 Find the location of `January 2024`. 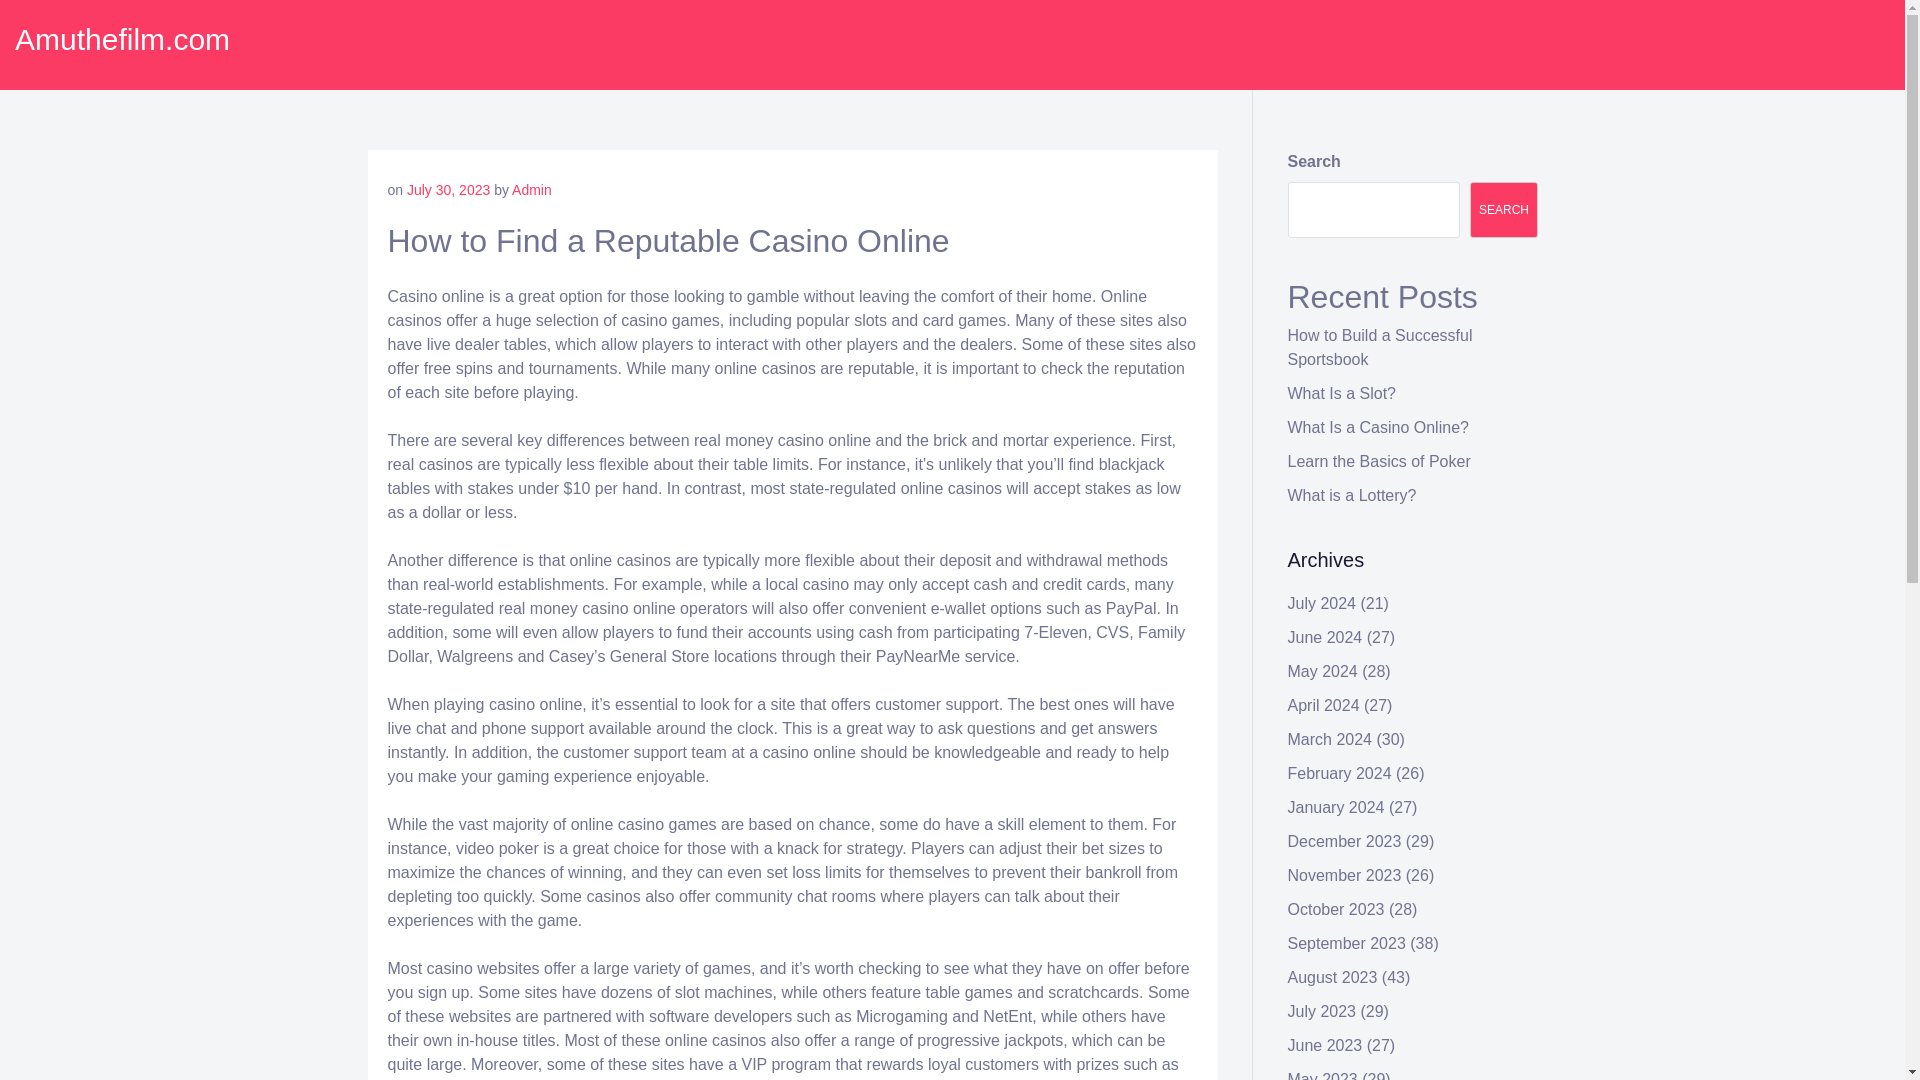

January 2024 is located at coordinates (1336, 808).